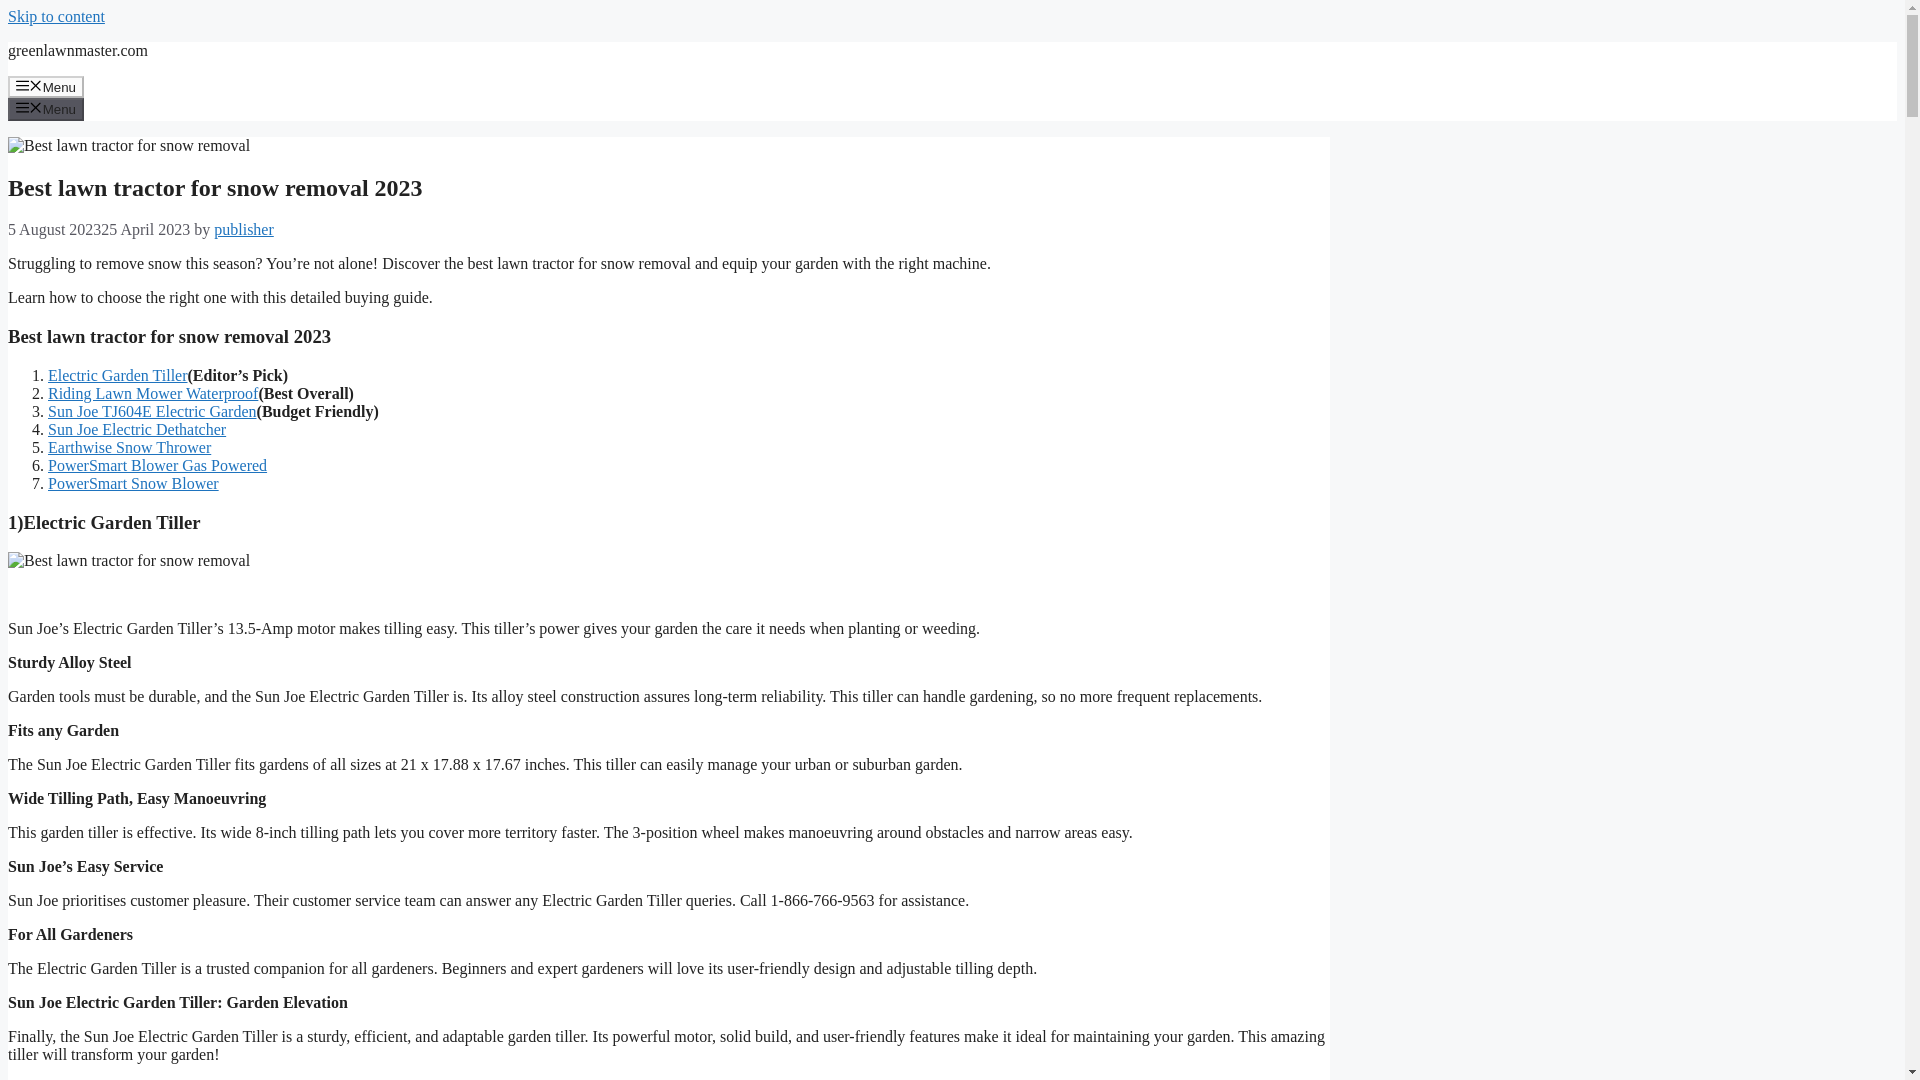 Image resolution: width=1920 pixels, height=1080 pixels. I want to click on Riding Lawn Mower Waterproof, so click(152, 392).